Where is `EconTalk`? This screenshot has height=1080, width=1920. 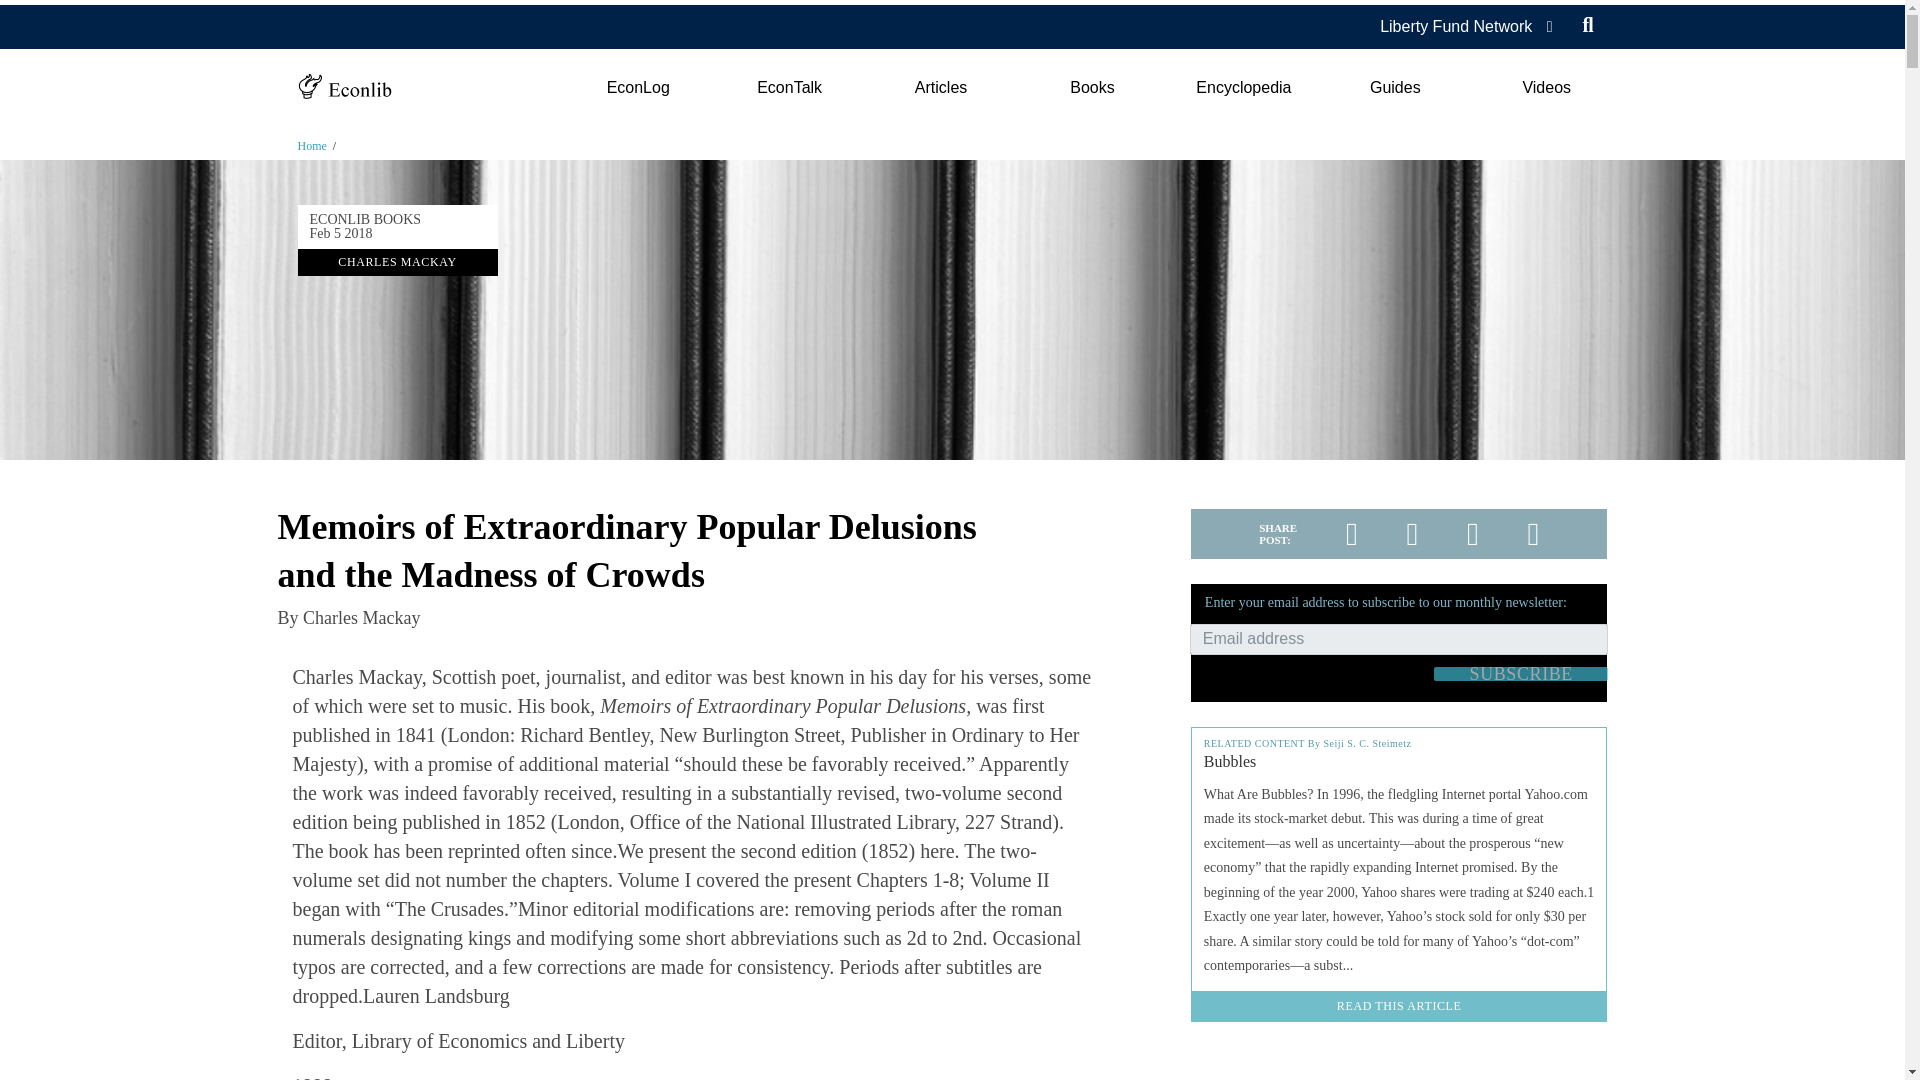
EconTalk is located at coordinates (790, 88).